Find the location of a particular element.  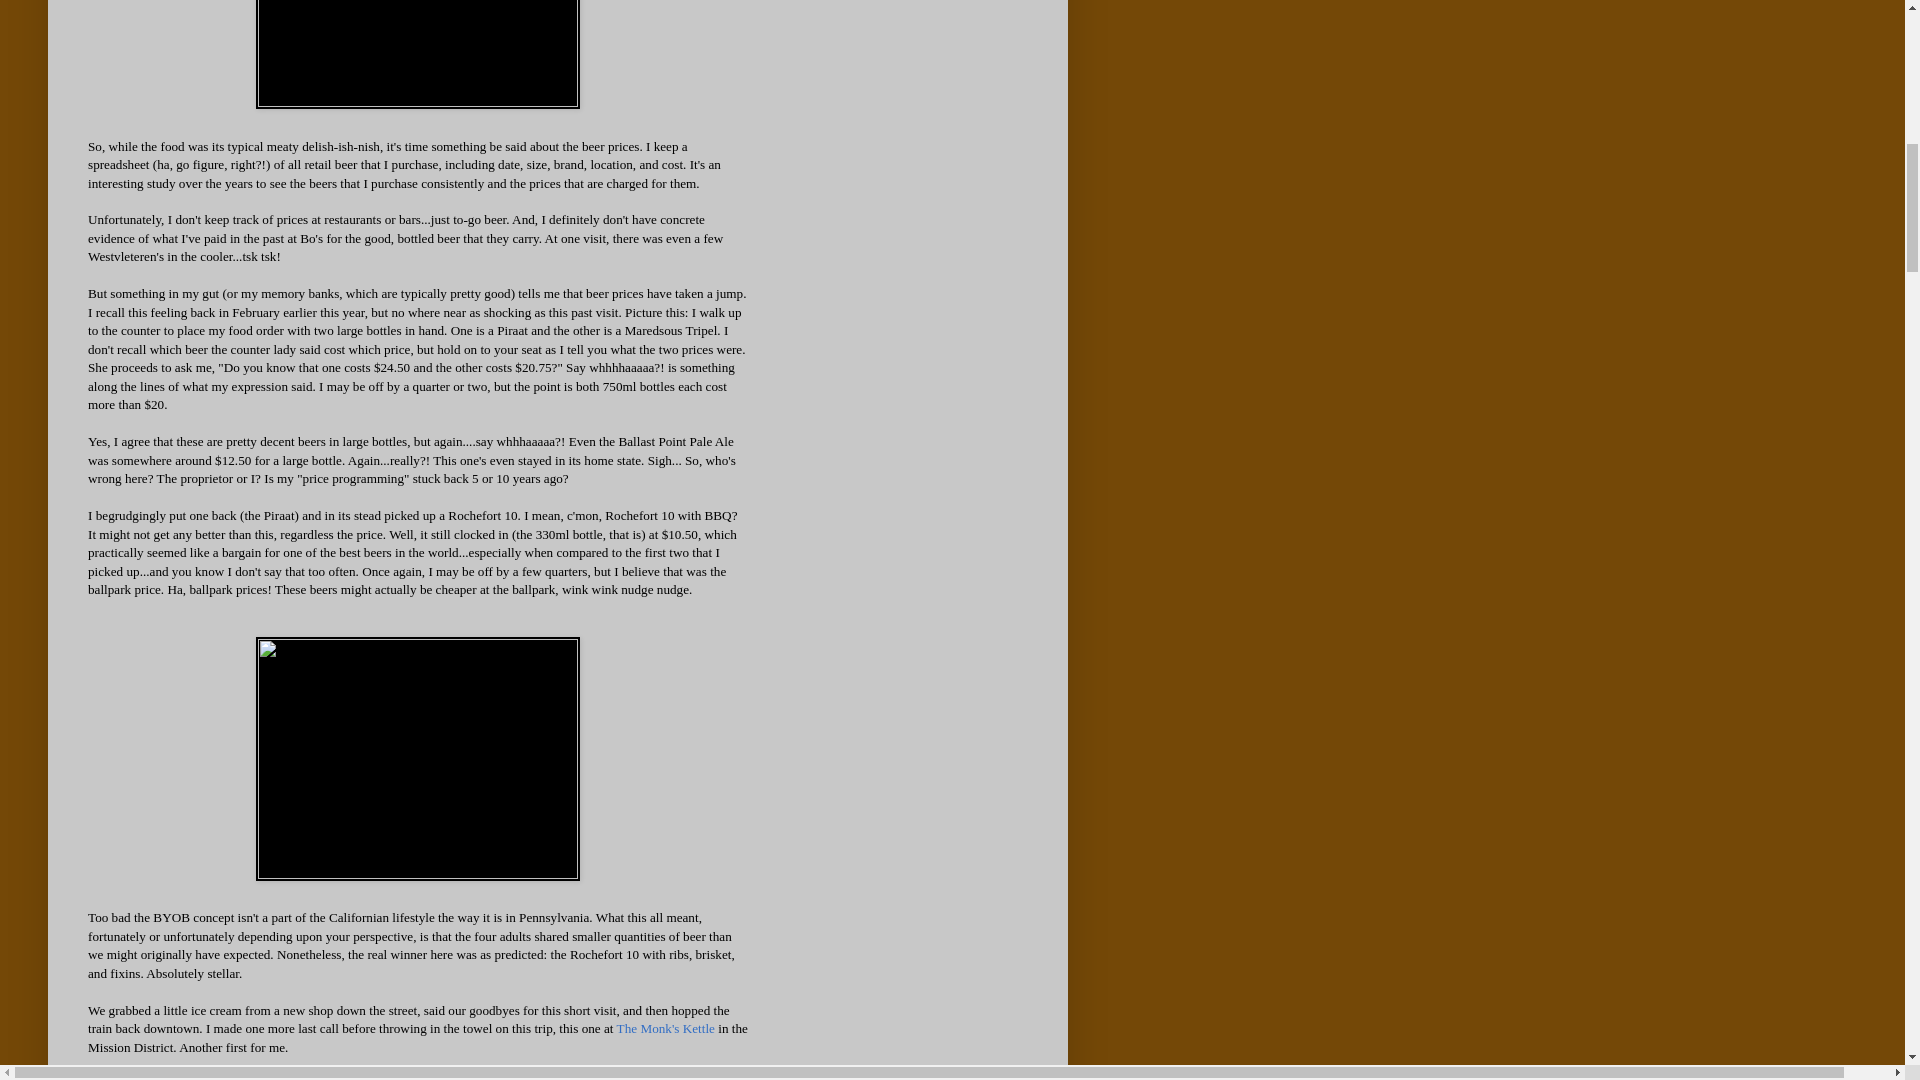

The Monk's Kettle is located at coordinates (665, 1028).